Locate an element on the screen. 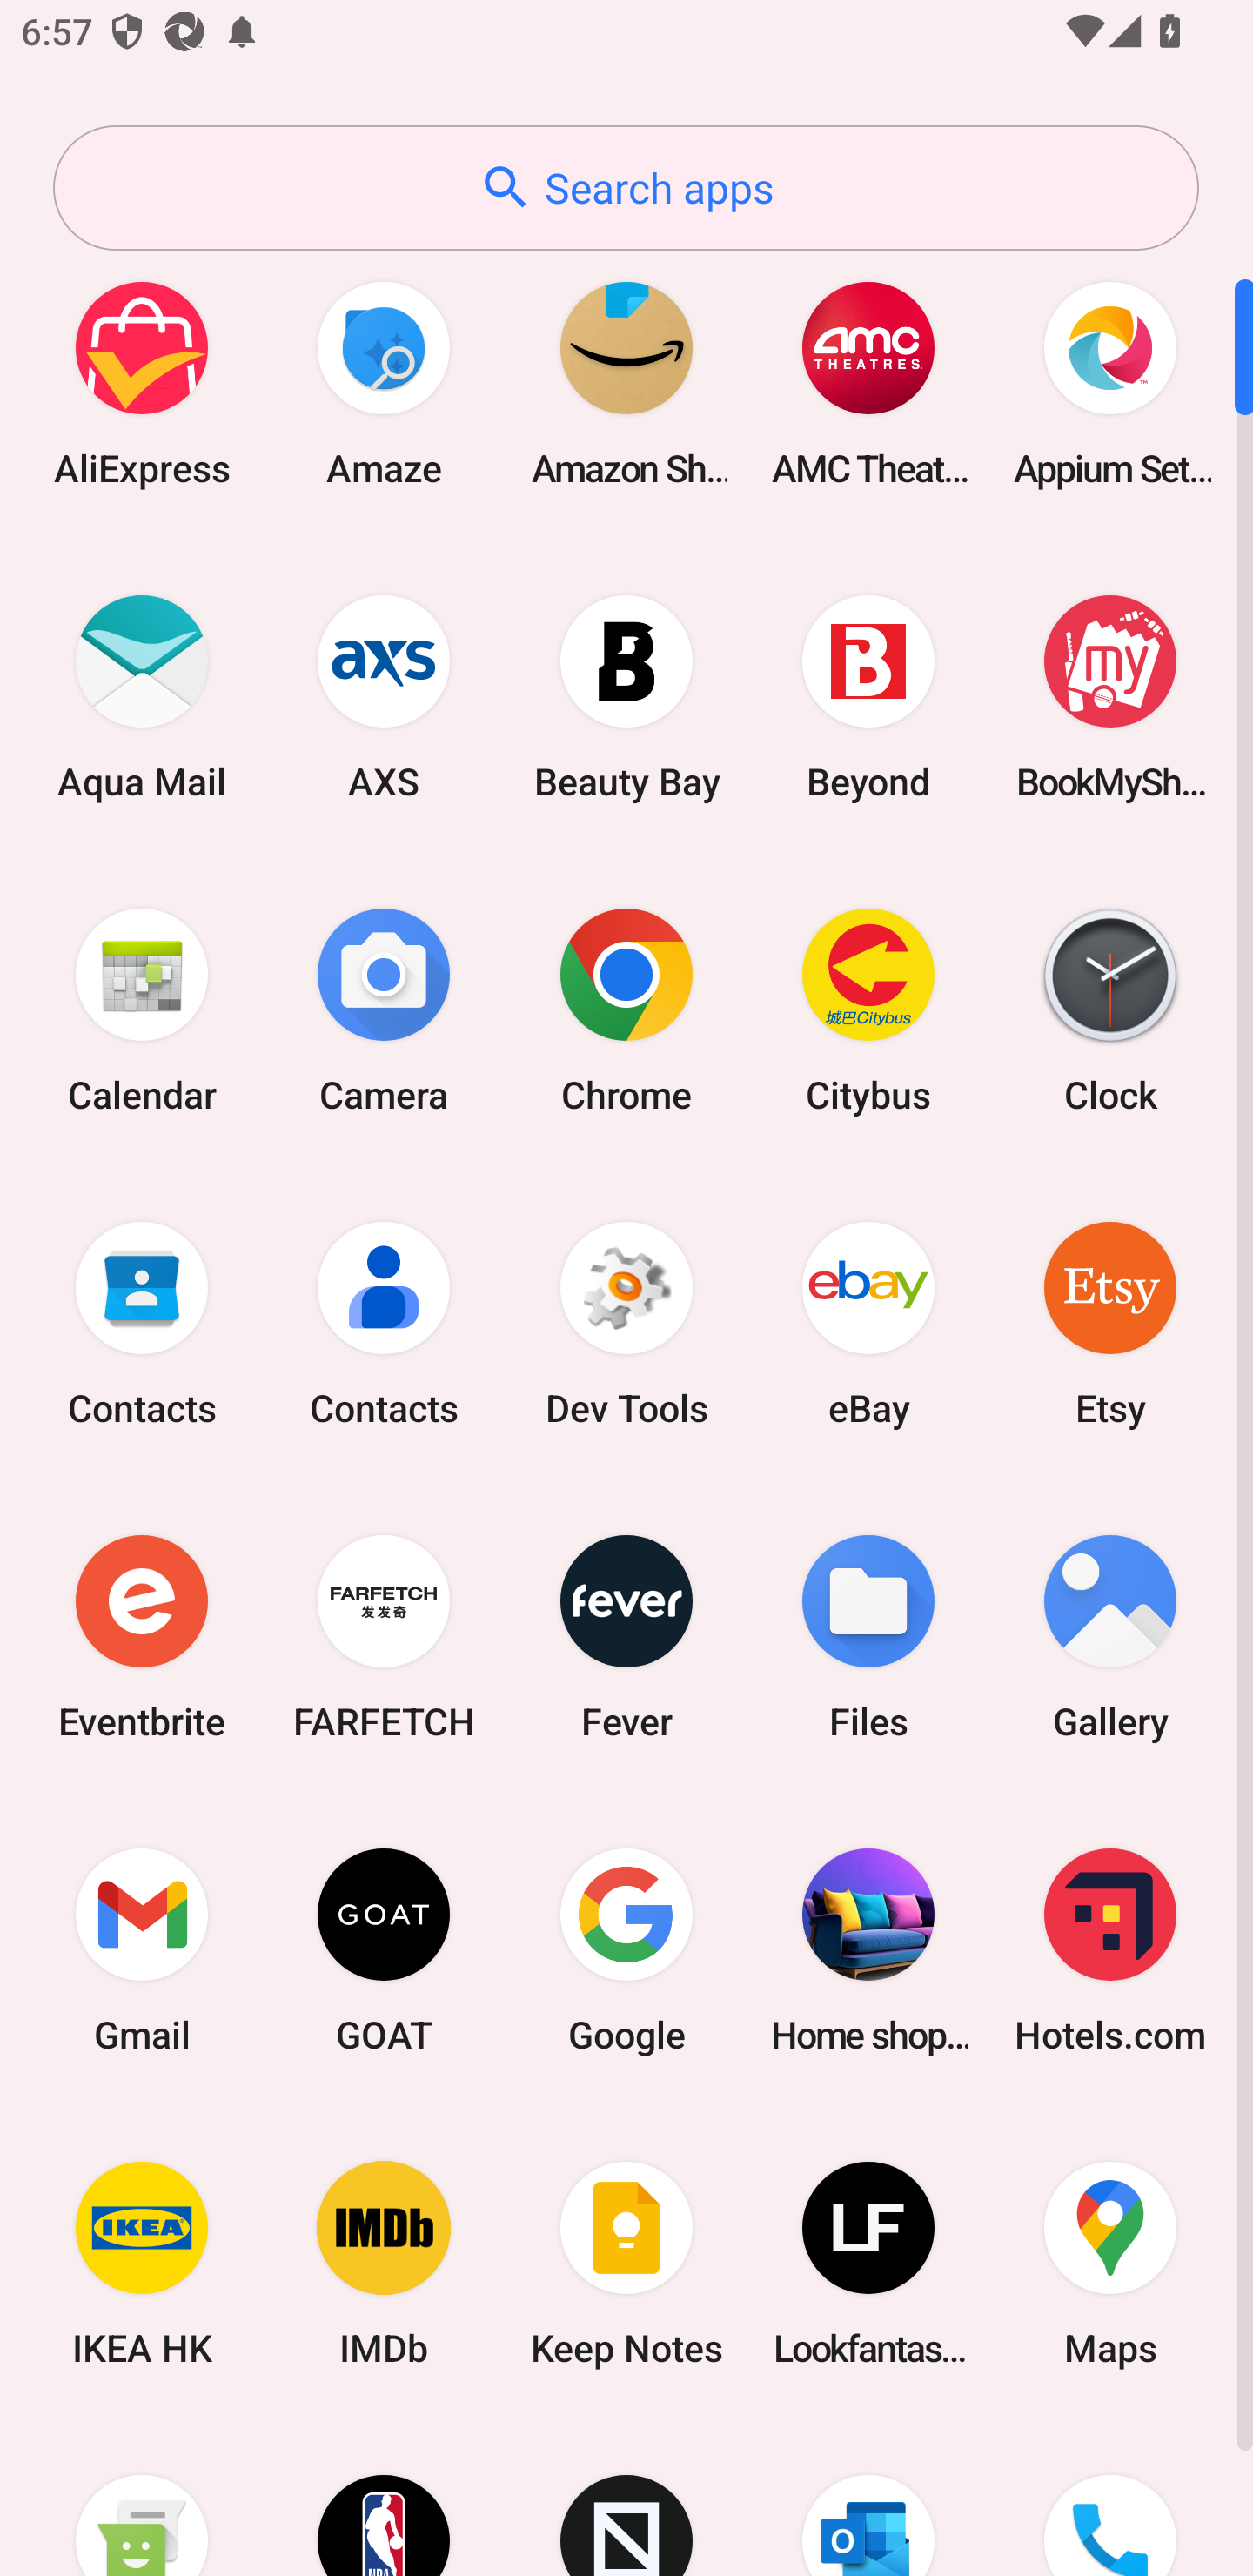 The image size is (1253, 2576). IMDb is located at coordinates (384, 2264).